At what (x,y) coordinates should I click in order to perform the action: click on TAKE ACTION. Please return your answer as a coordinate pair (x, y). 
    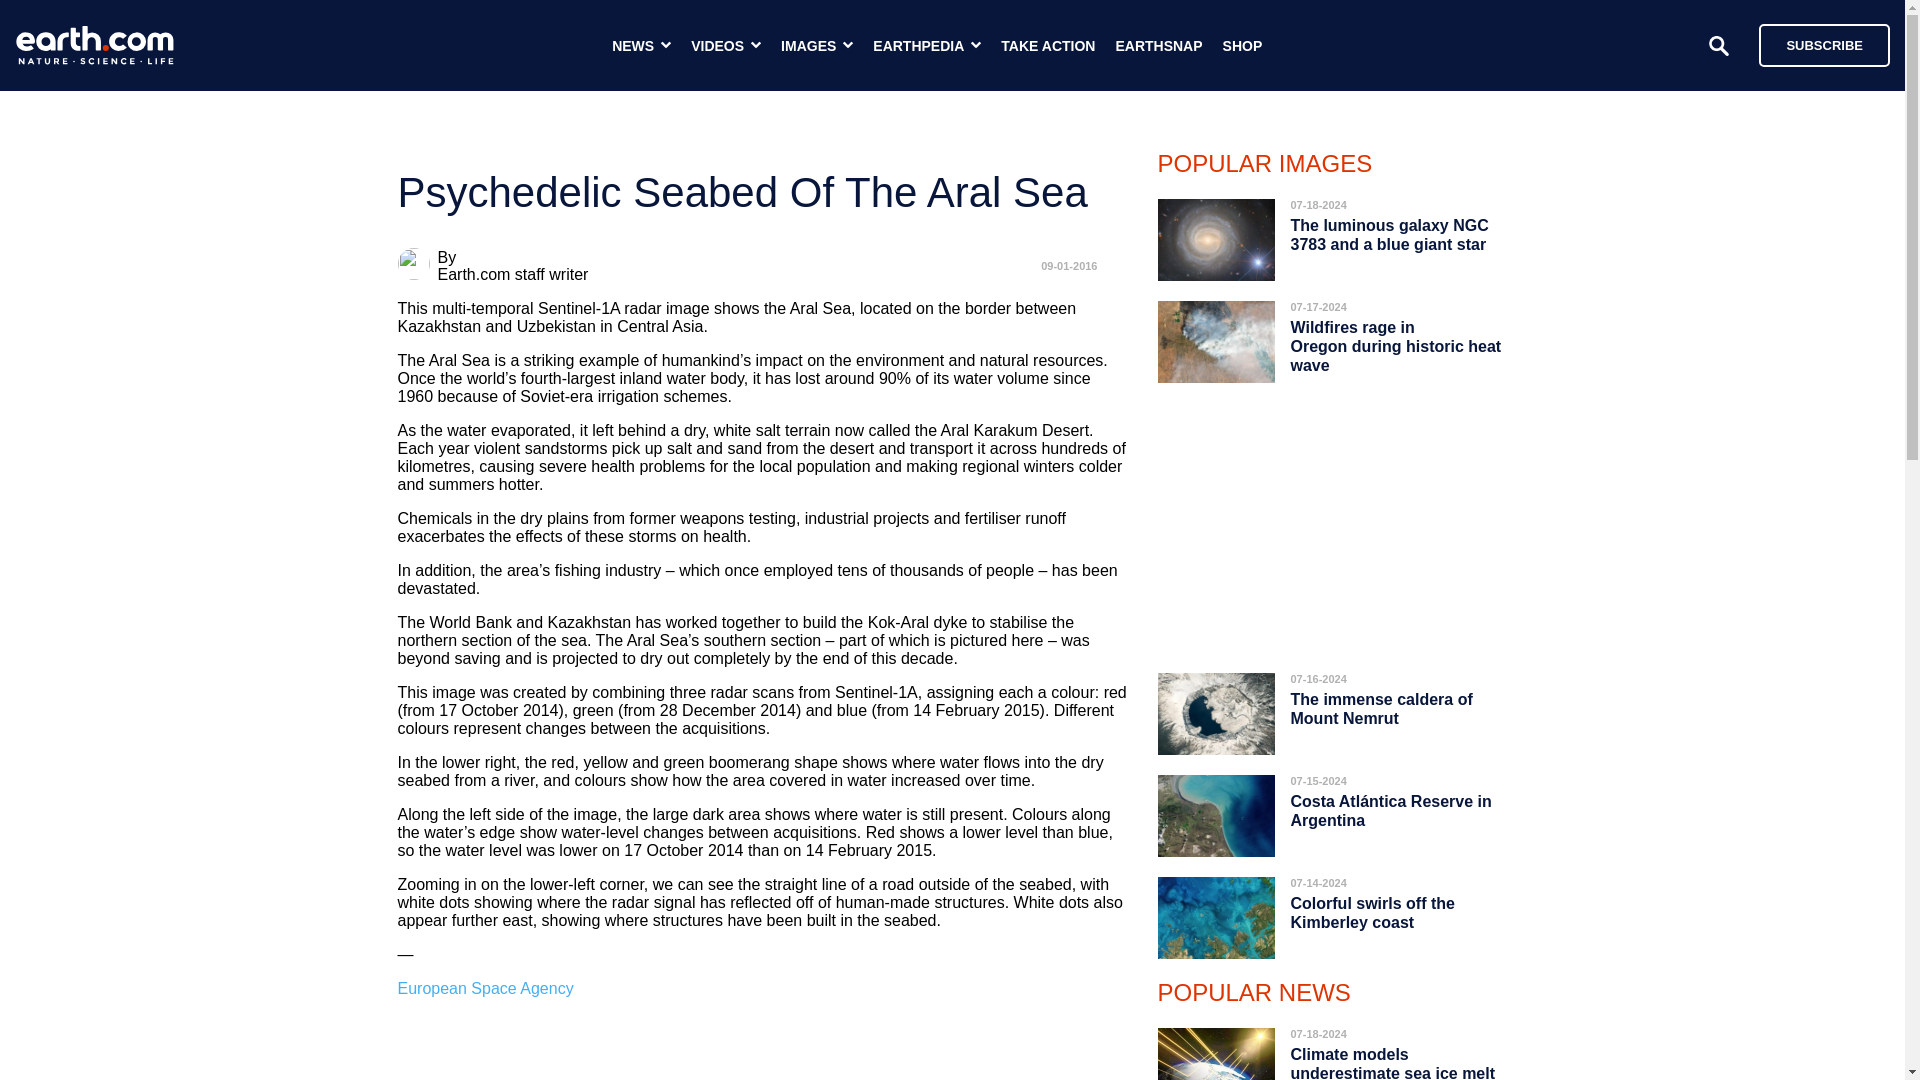
    Looking at the image, I should click on (1047, 46).